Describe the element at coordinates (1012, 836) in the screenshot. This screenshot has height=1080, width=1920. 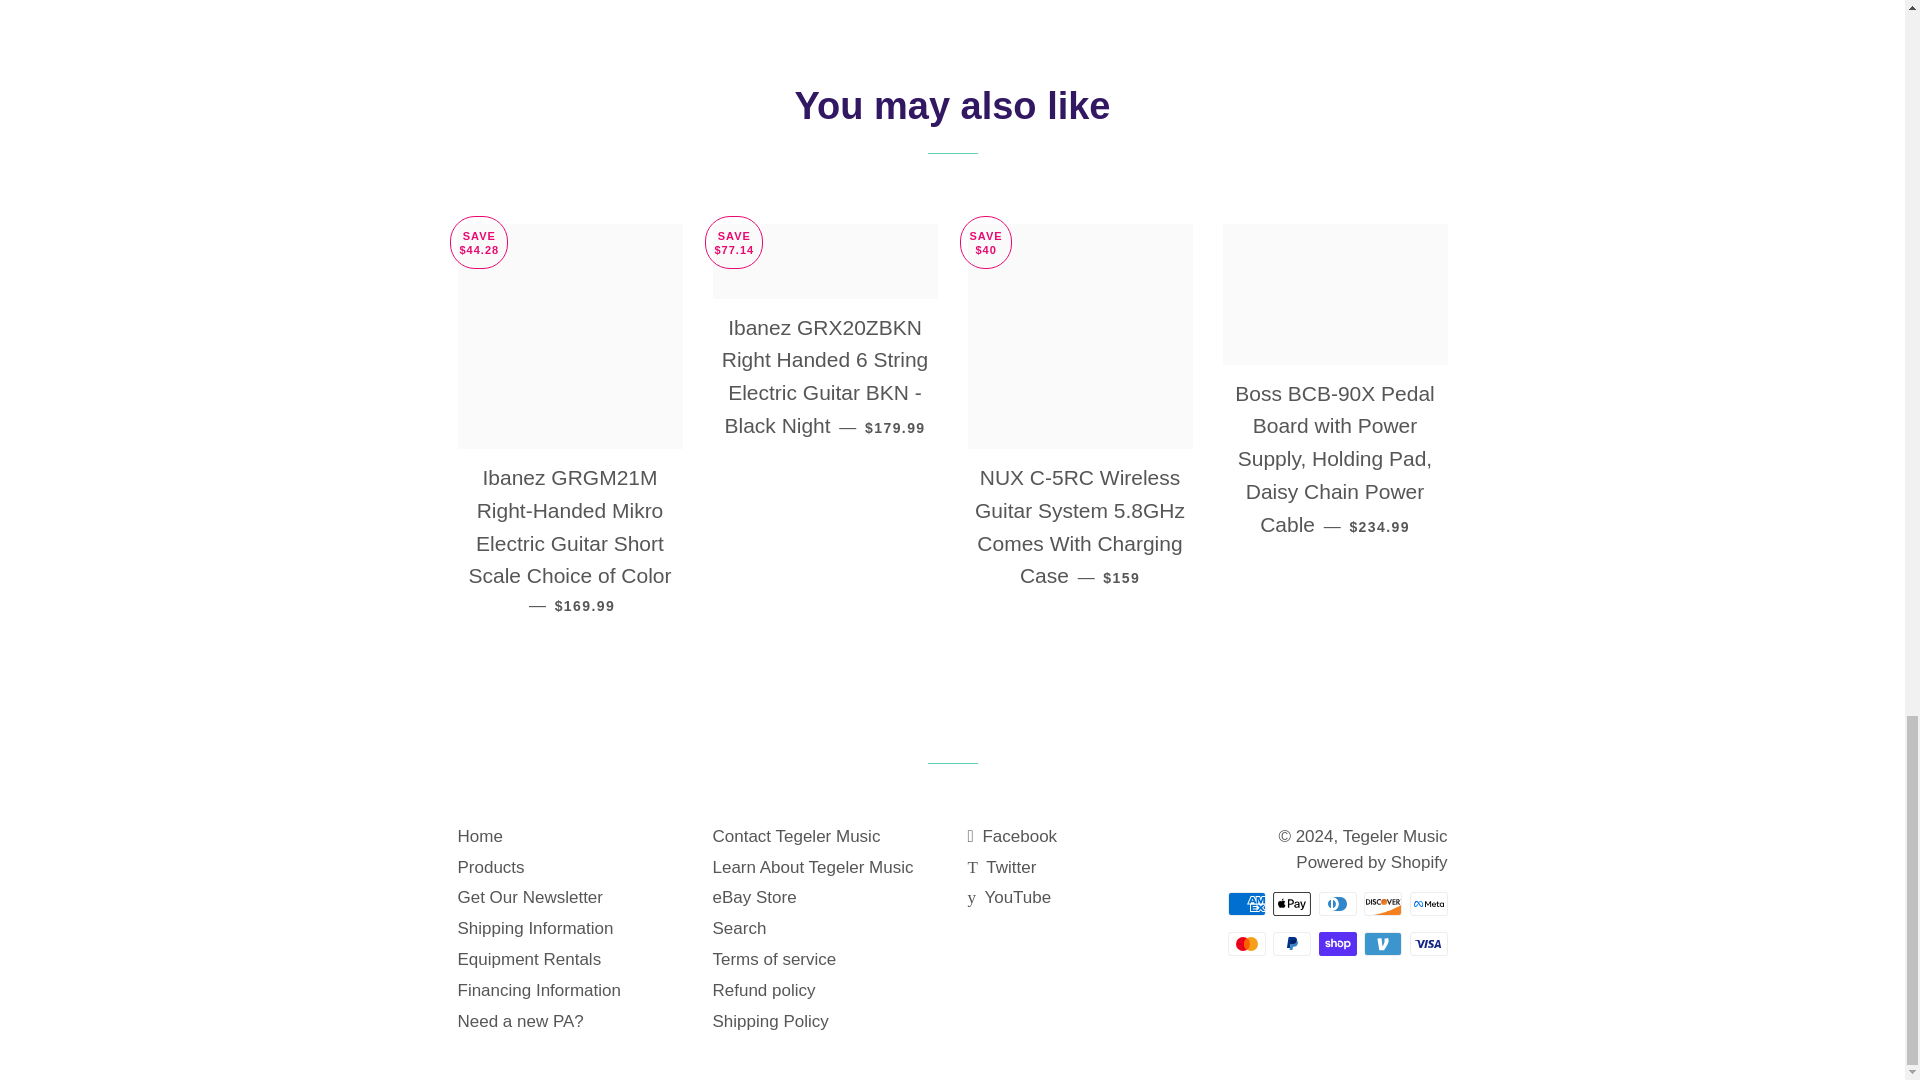
I see `Tegeler Music on Facebook` at that location.